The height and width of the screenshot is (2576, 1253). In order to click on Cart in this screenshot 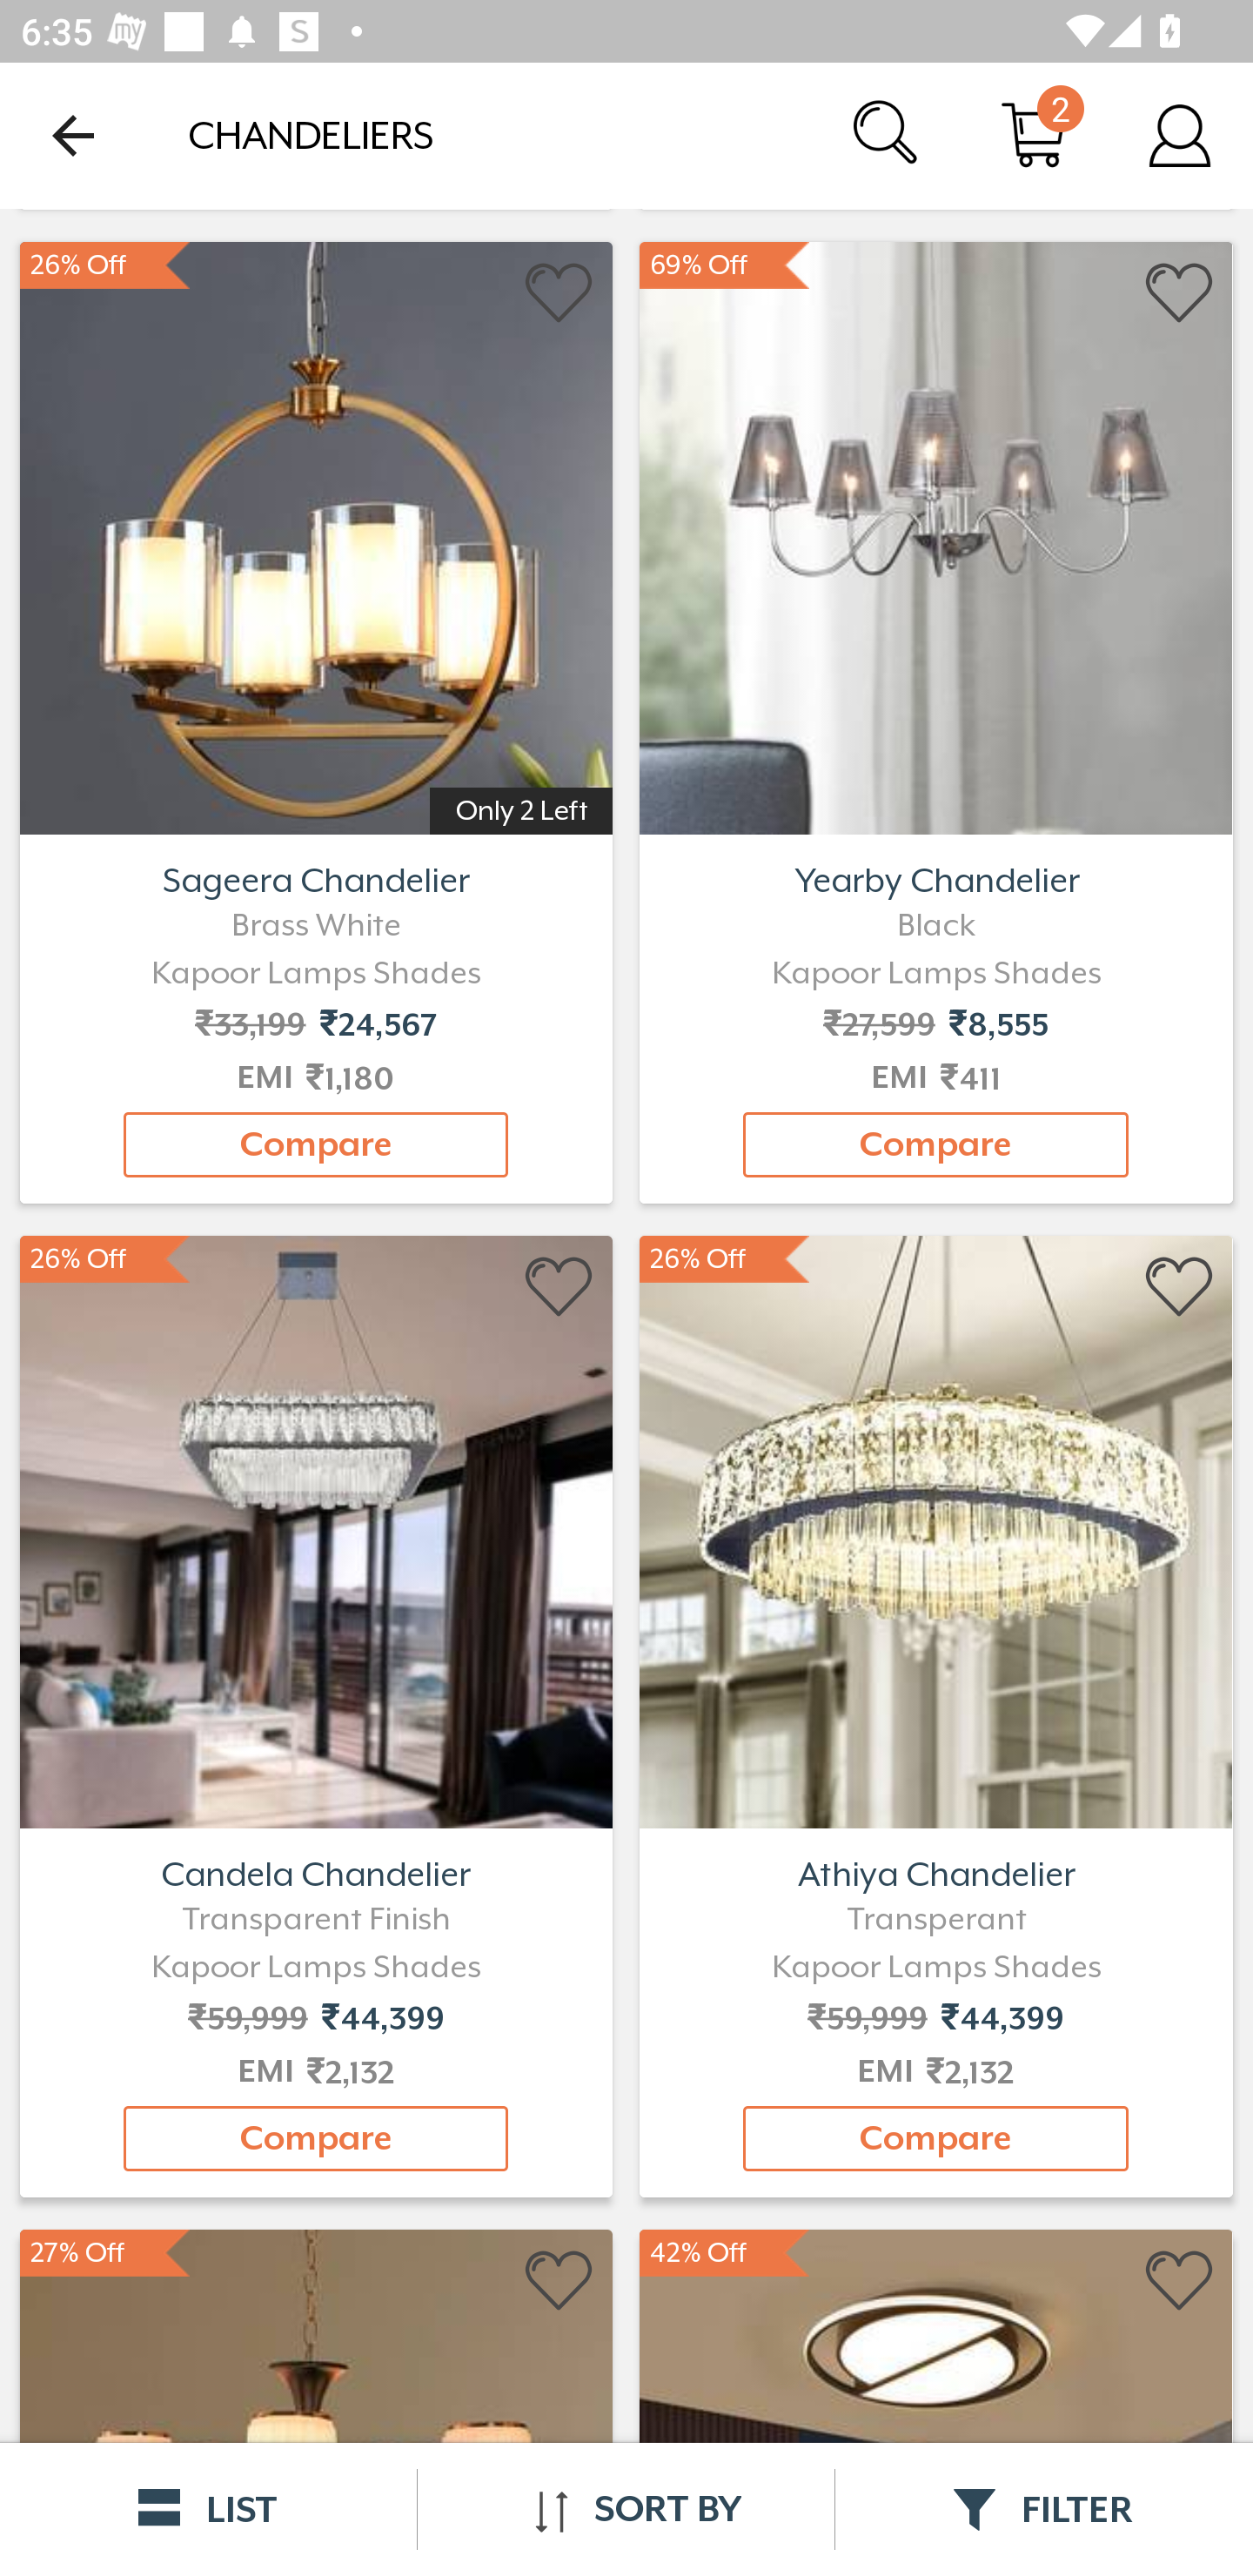, I will do `click(1034, 134)`.